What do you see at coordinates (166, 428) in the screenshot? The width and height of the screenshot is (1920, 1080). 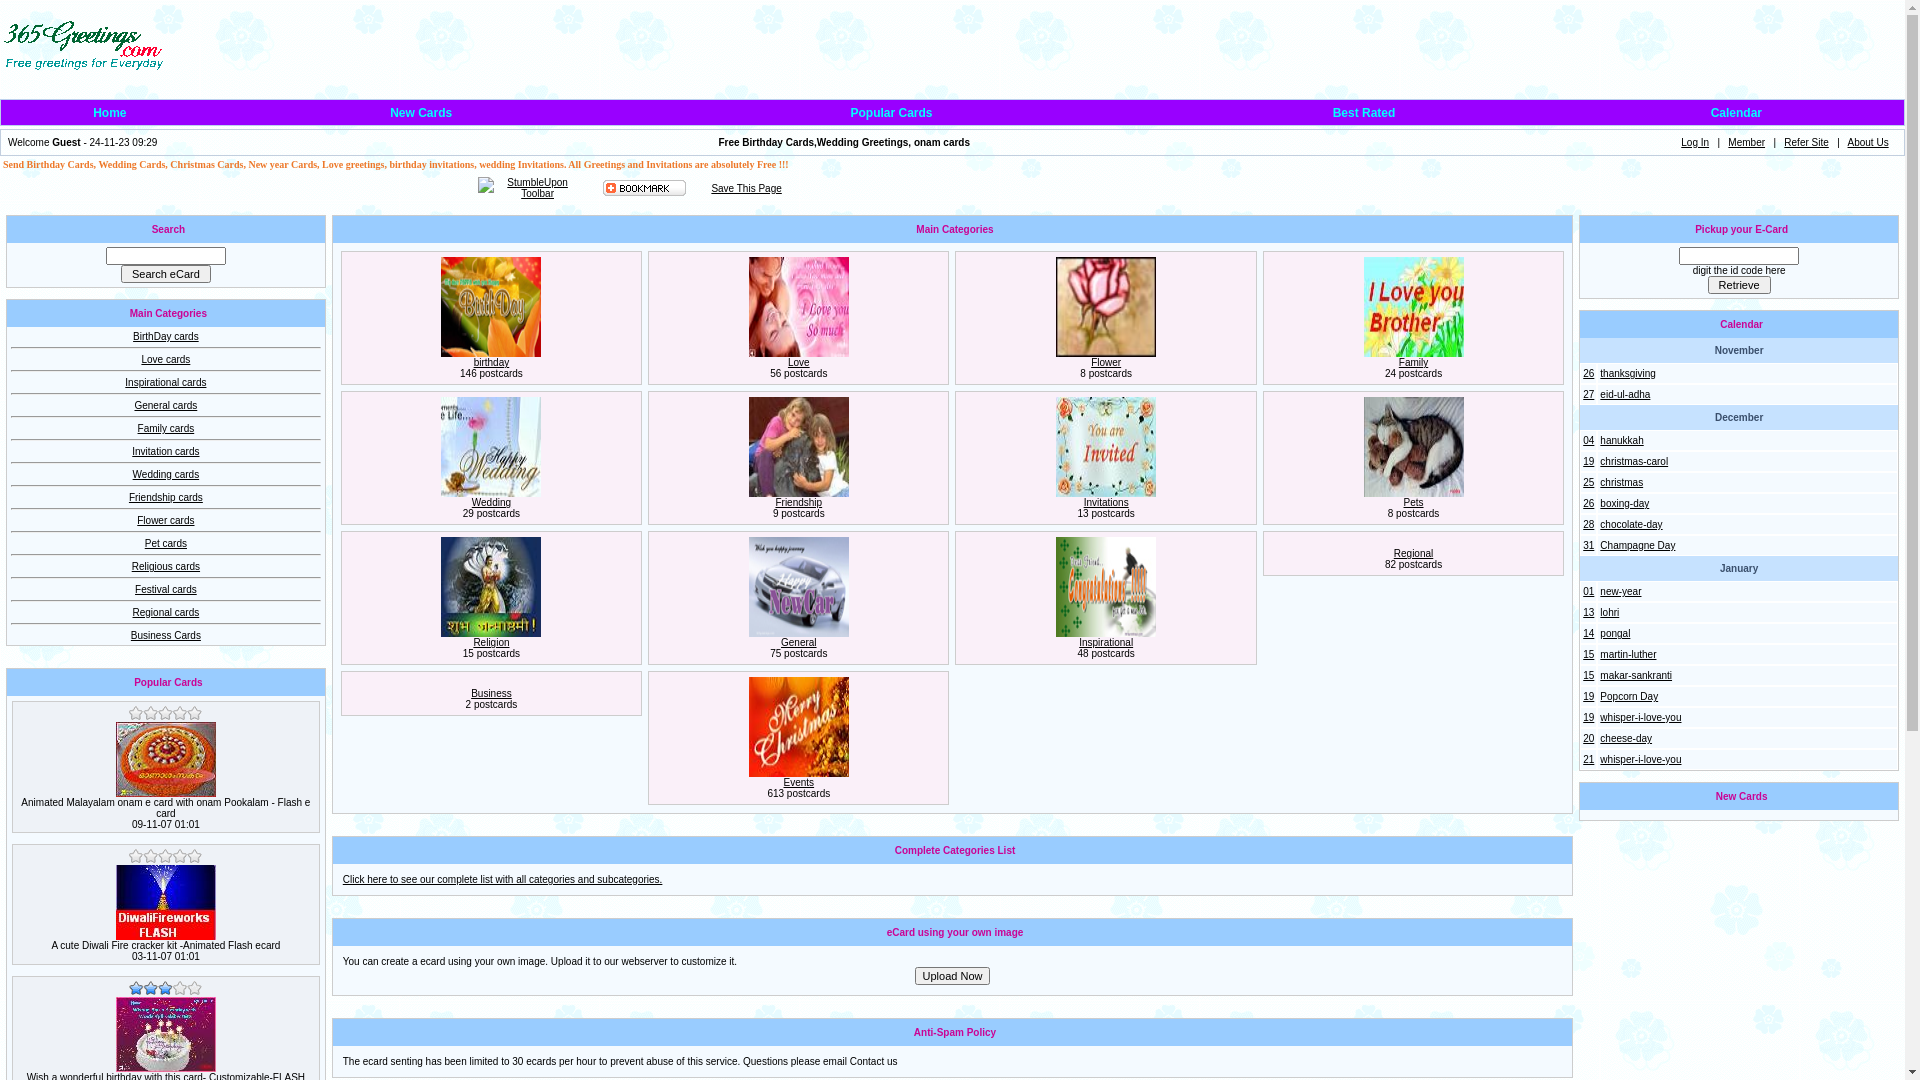 I see `Family cards` at bounding box center [166, 428].